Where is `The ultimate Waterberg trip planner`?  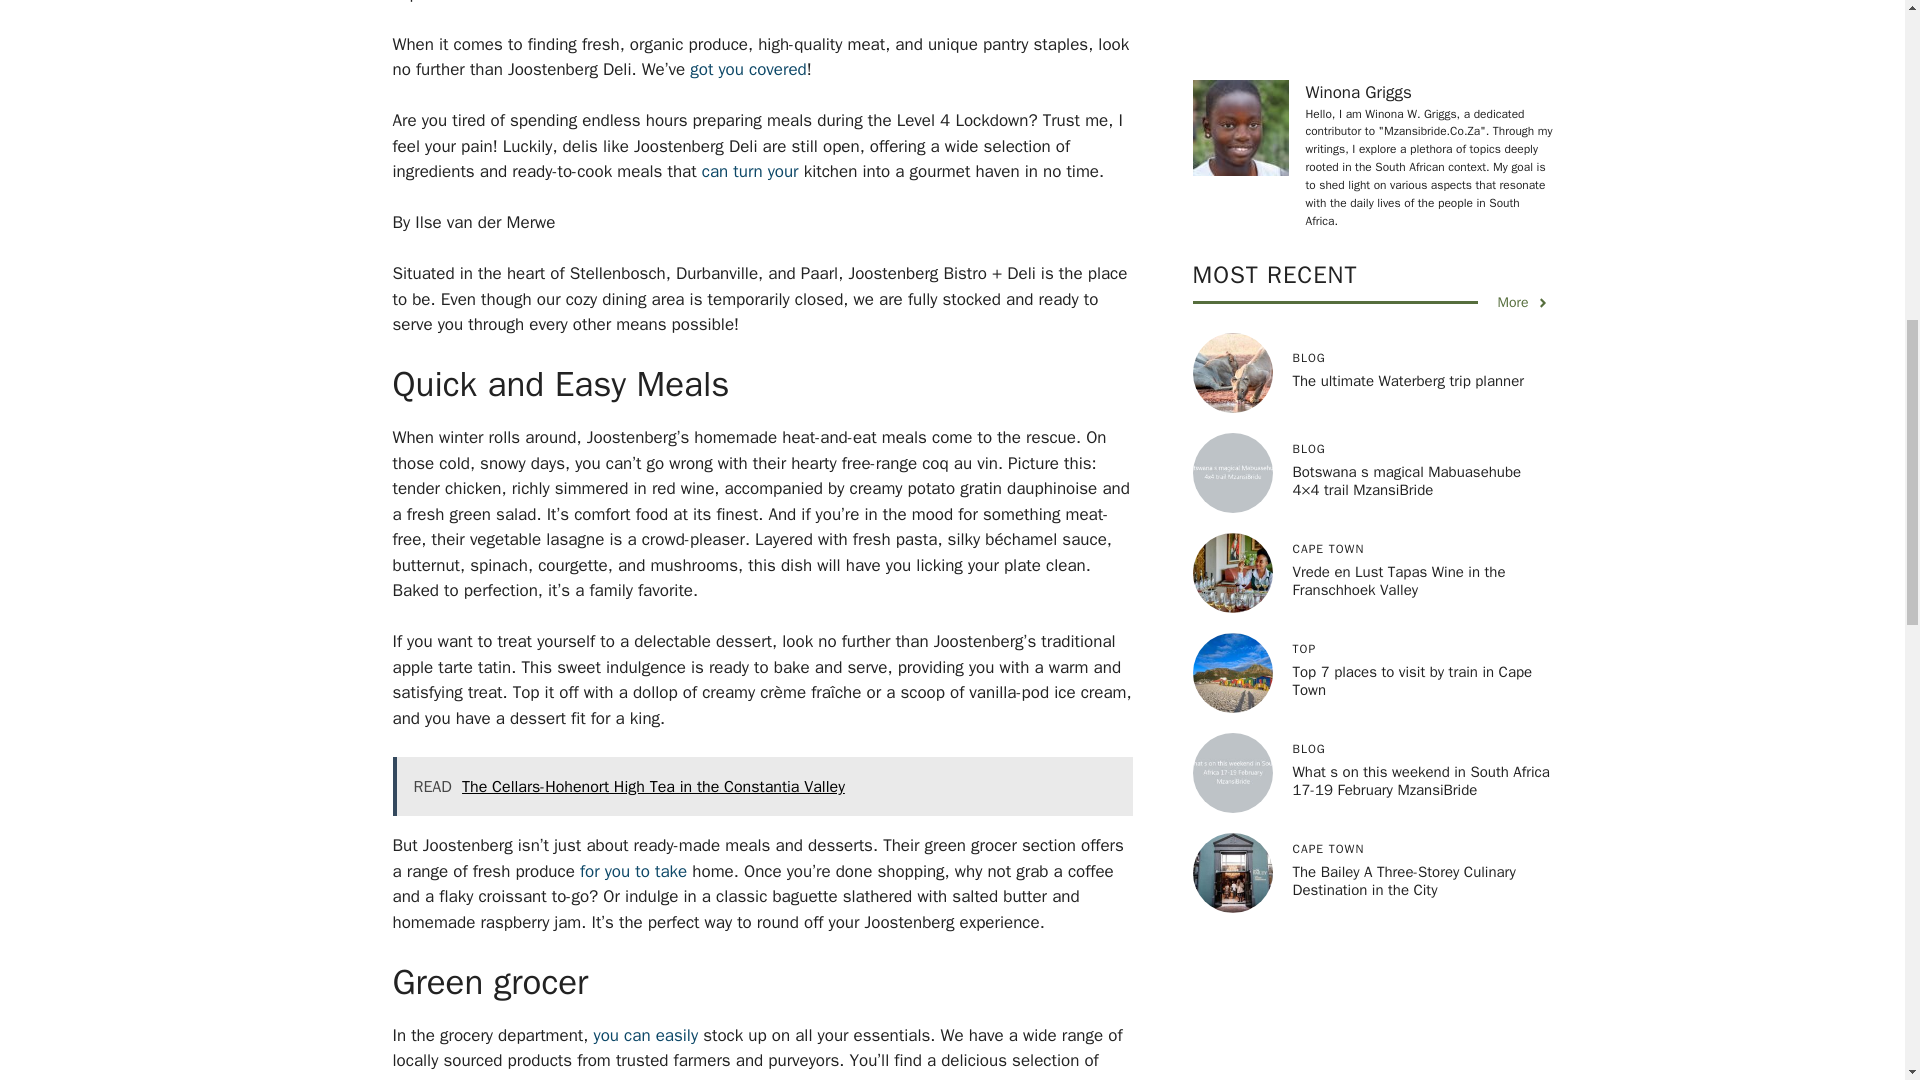 The ultimate Waterberg trip planner is located at coordinates (1408, 120).